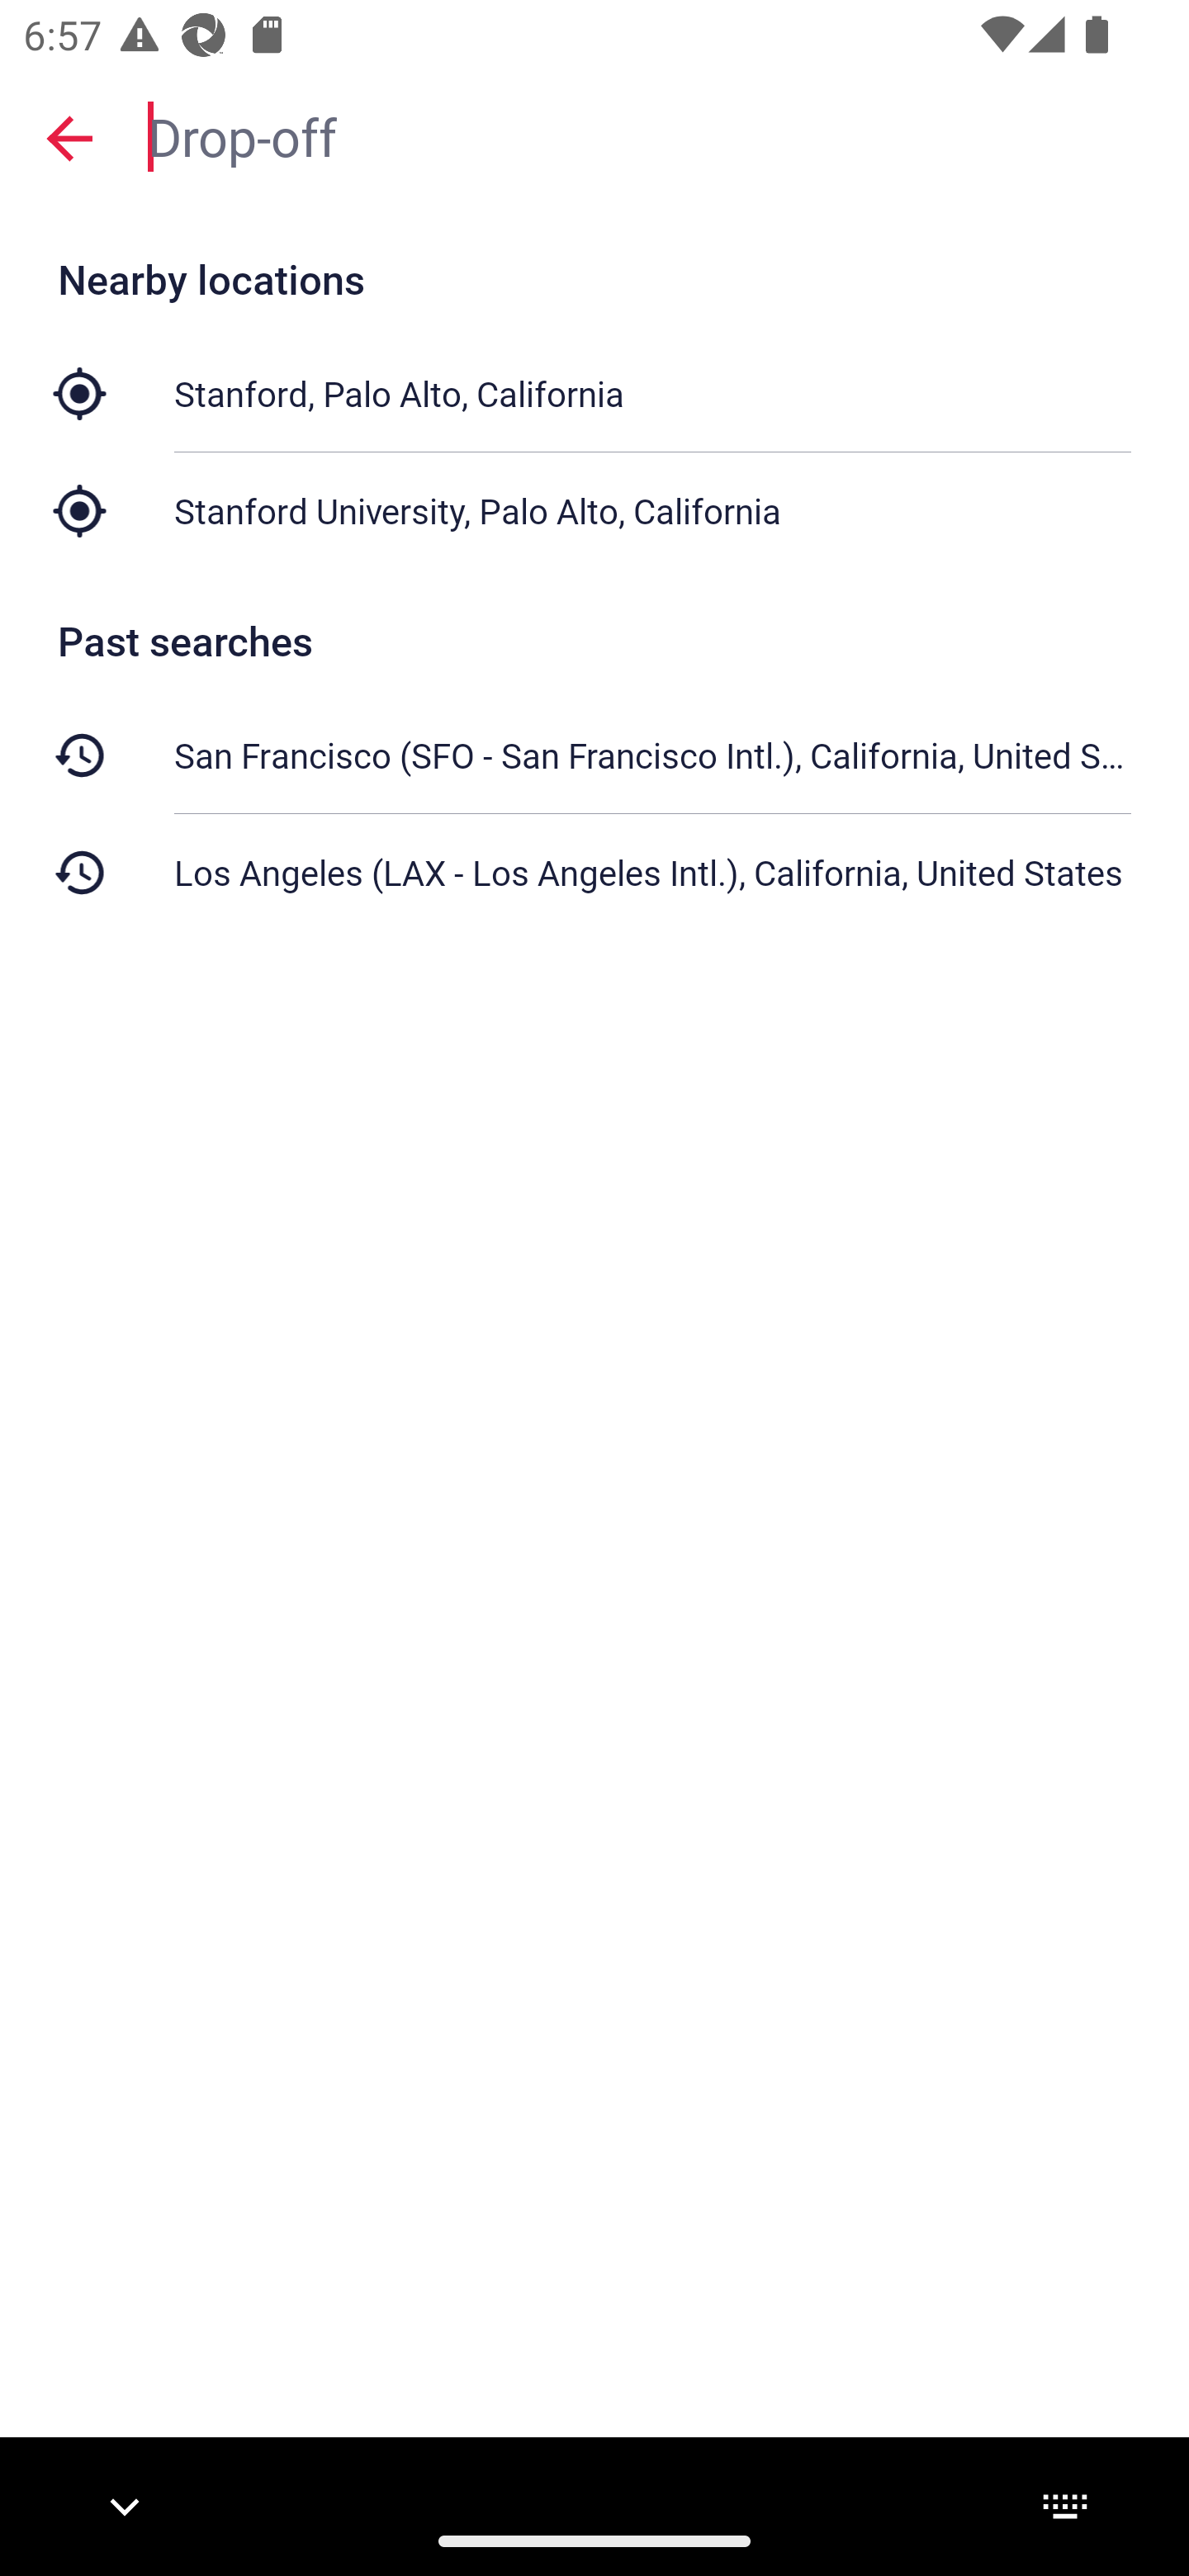 The width and height of the screenshot is (1189, 2576). What do you see at coordinates (652, 135) in the screenshot?
I see `Drop-off, ` at bounding box center [652, 135].